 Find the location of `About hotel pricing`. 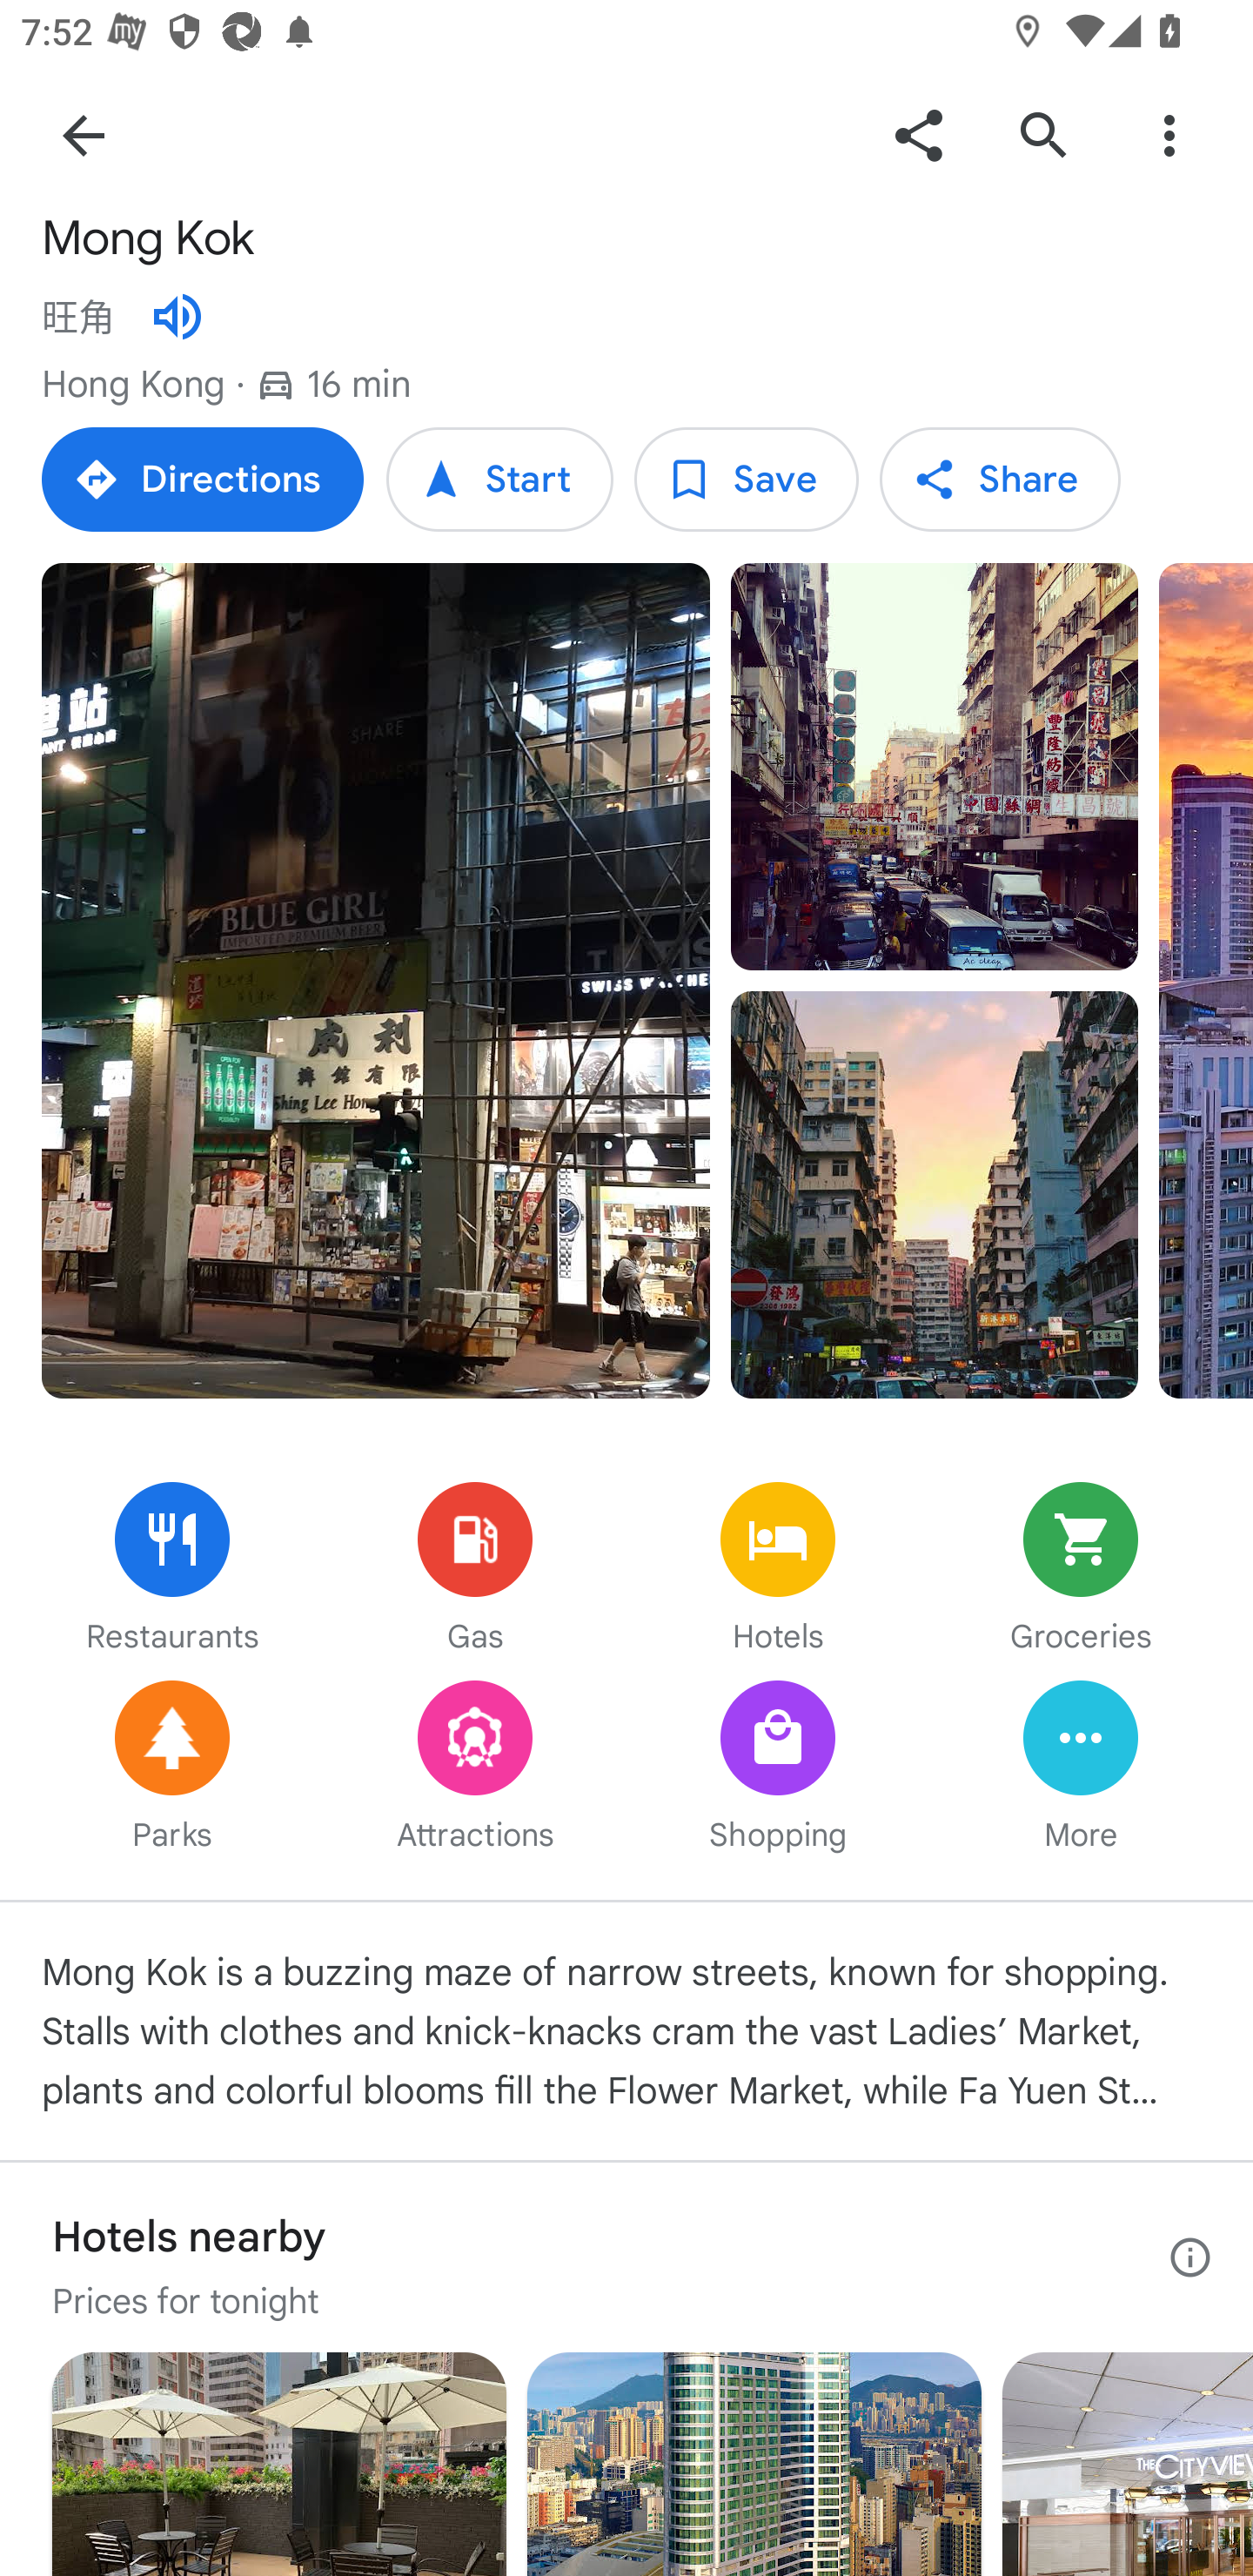

About hotel pricing is located at coordinates (1190, 2257).